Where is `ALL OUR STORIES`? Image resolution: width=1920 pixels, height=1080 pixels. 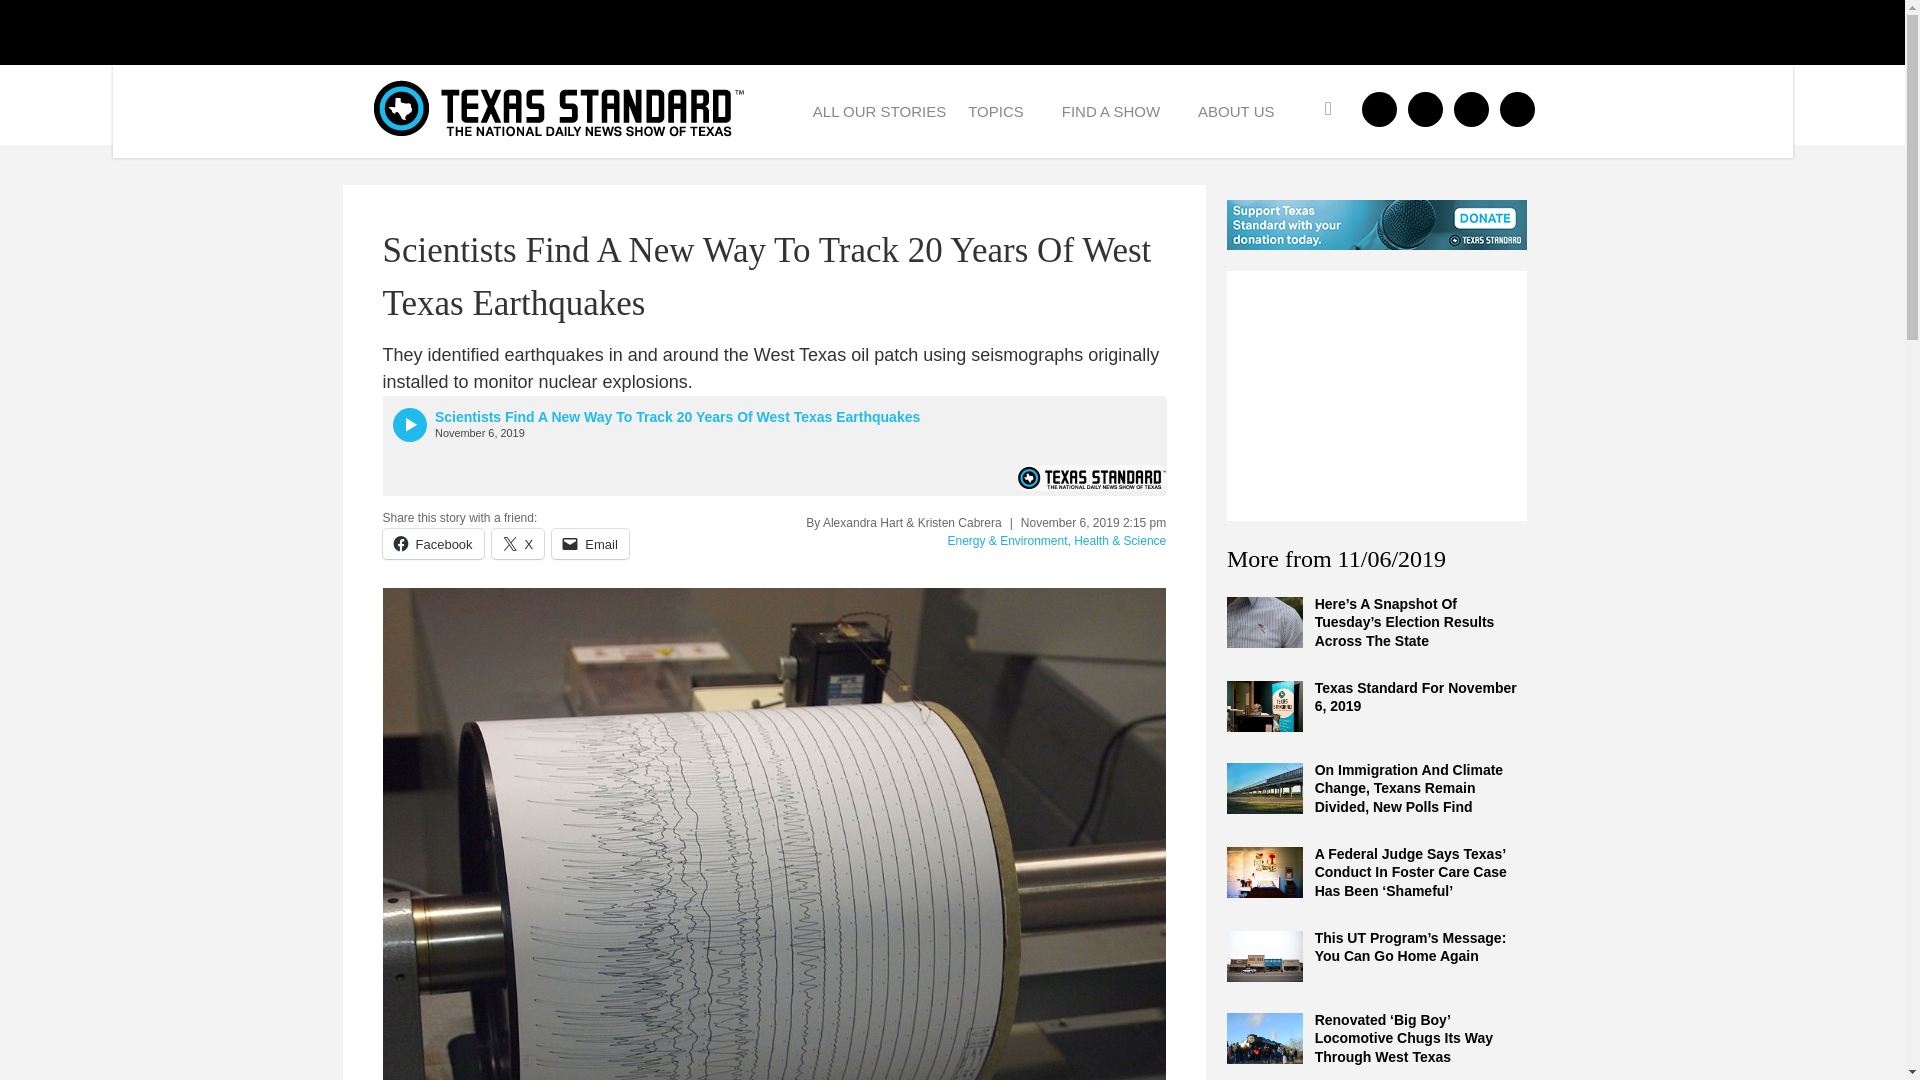
ALL OUR STORIES is located at coordinates (879, 109).